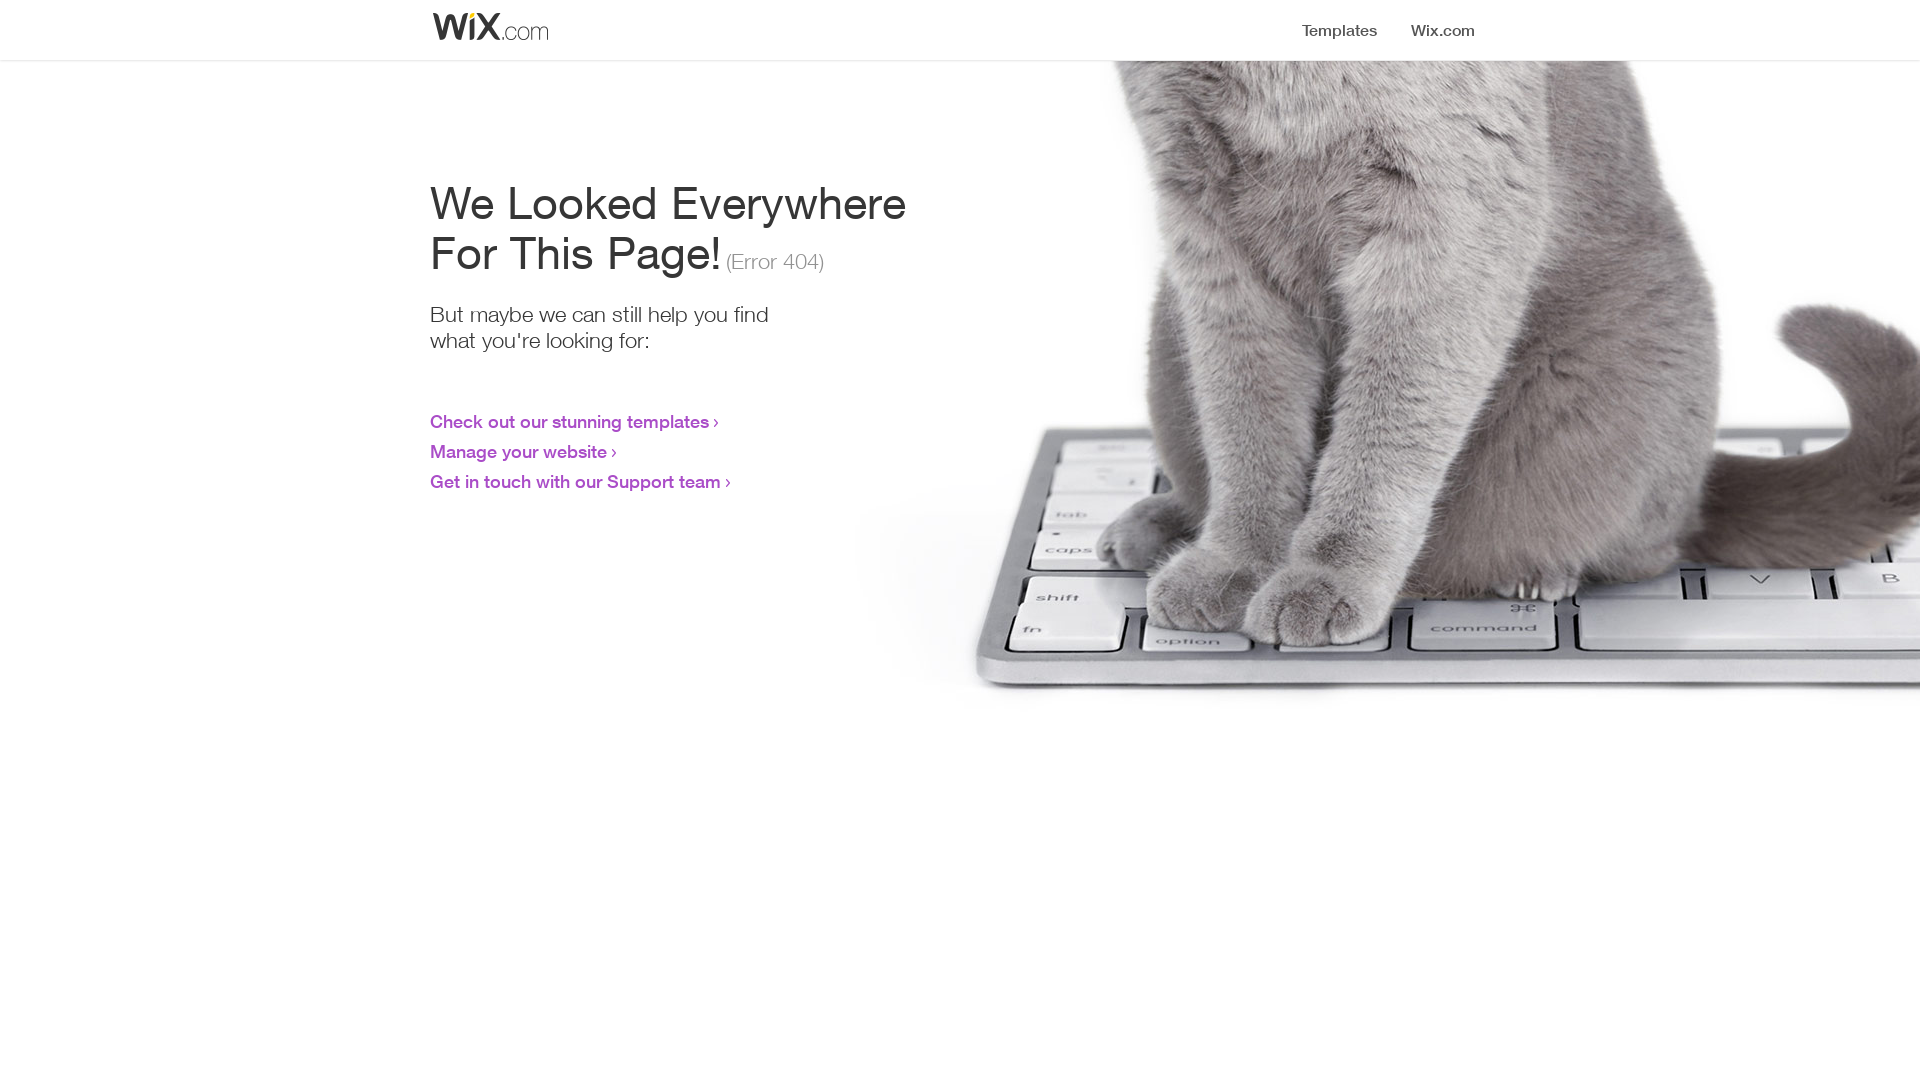 This screenshot has height=1080, width=1920. I want to click on Manage your website, so click(518, 451).